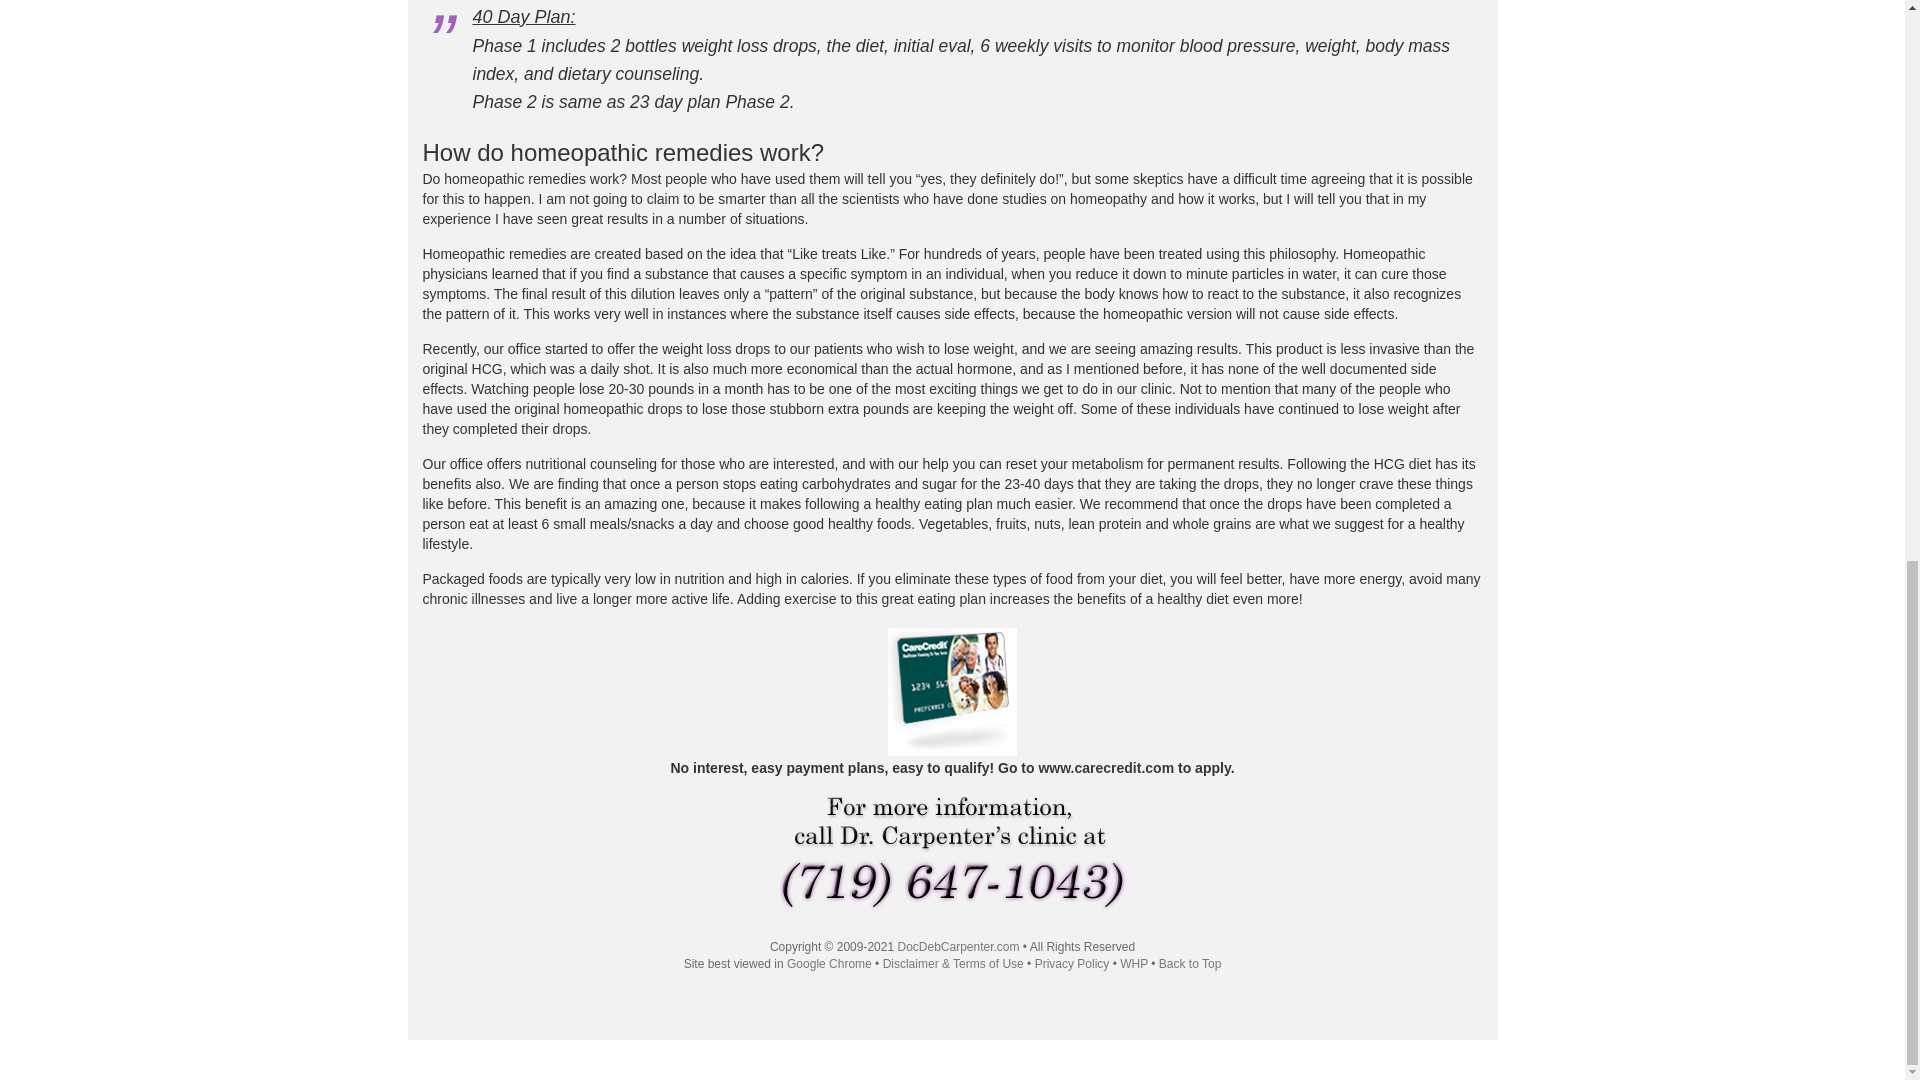  I want to click on Google Chrome, so click(829, 963).